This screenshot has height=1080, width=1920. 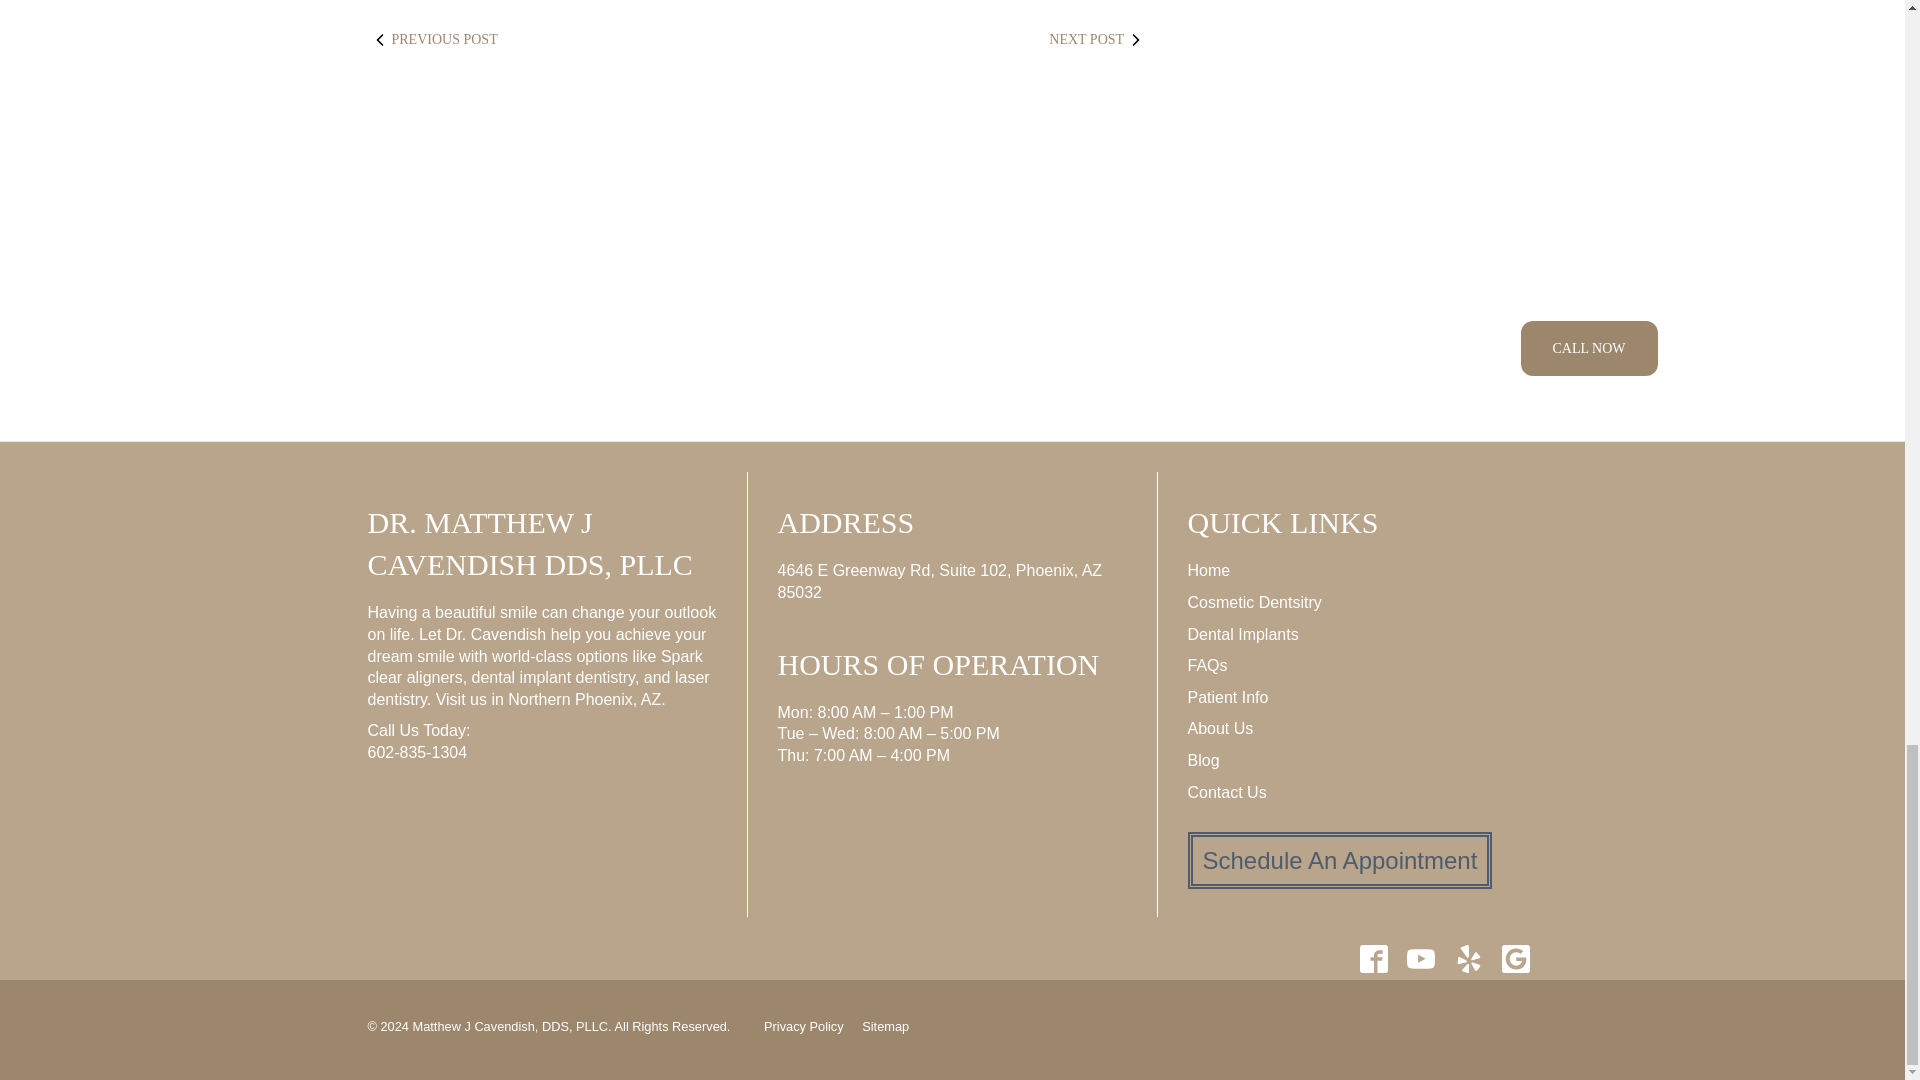 What do you see at coordinates (1373, 958) in the screenshot?
I see `facebook` at bounding box center [1373, 958].